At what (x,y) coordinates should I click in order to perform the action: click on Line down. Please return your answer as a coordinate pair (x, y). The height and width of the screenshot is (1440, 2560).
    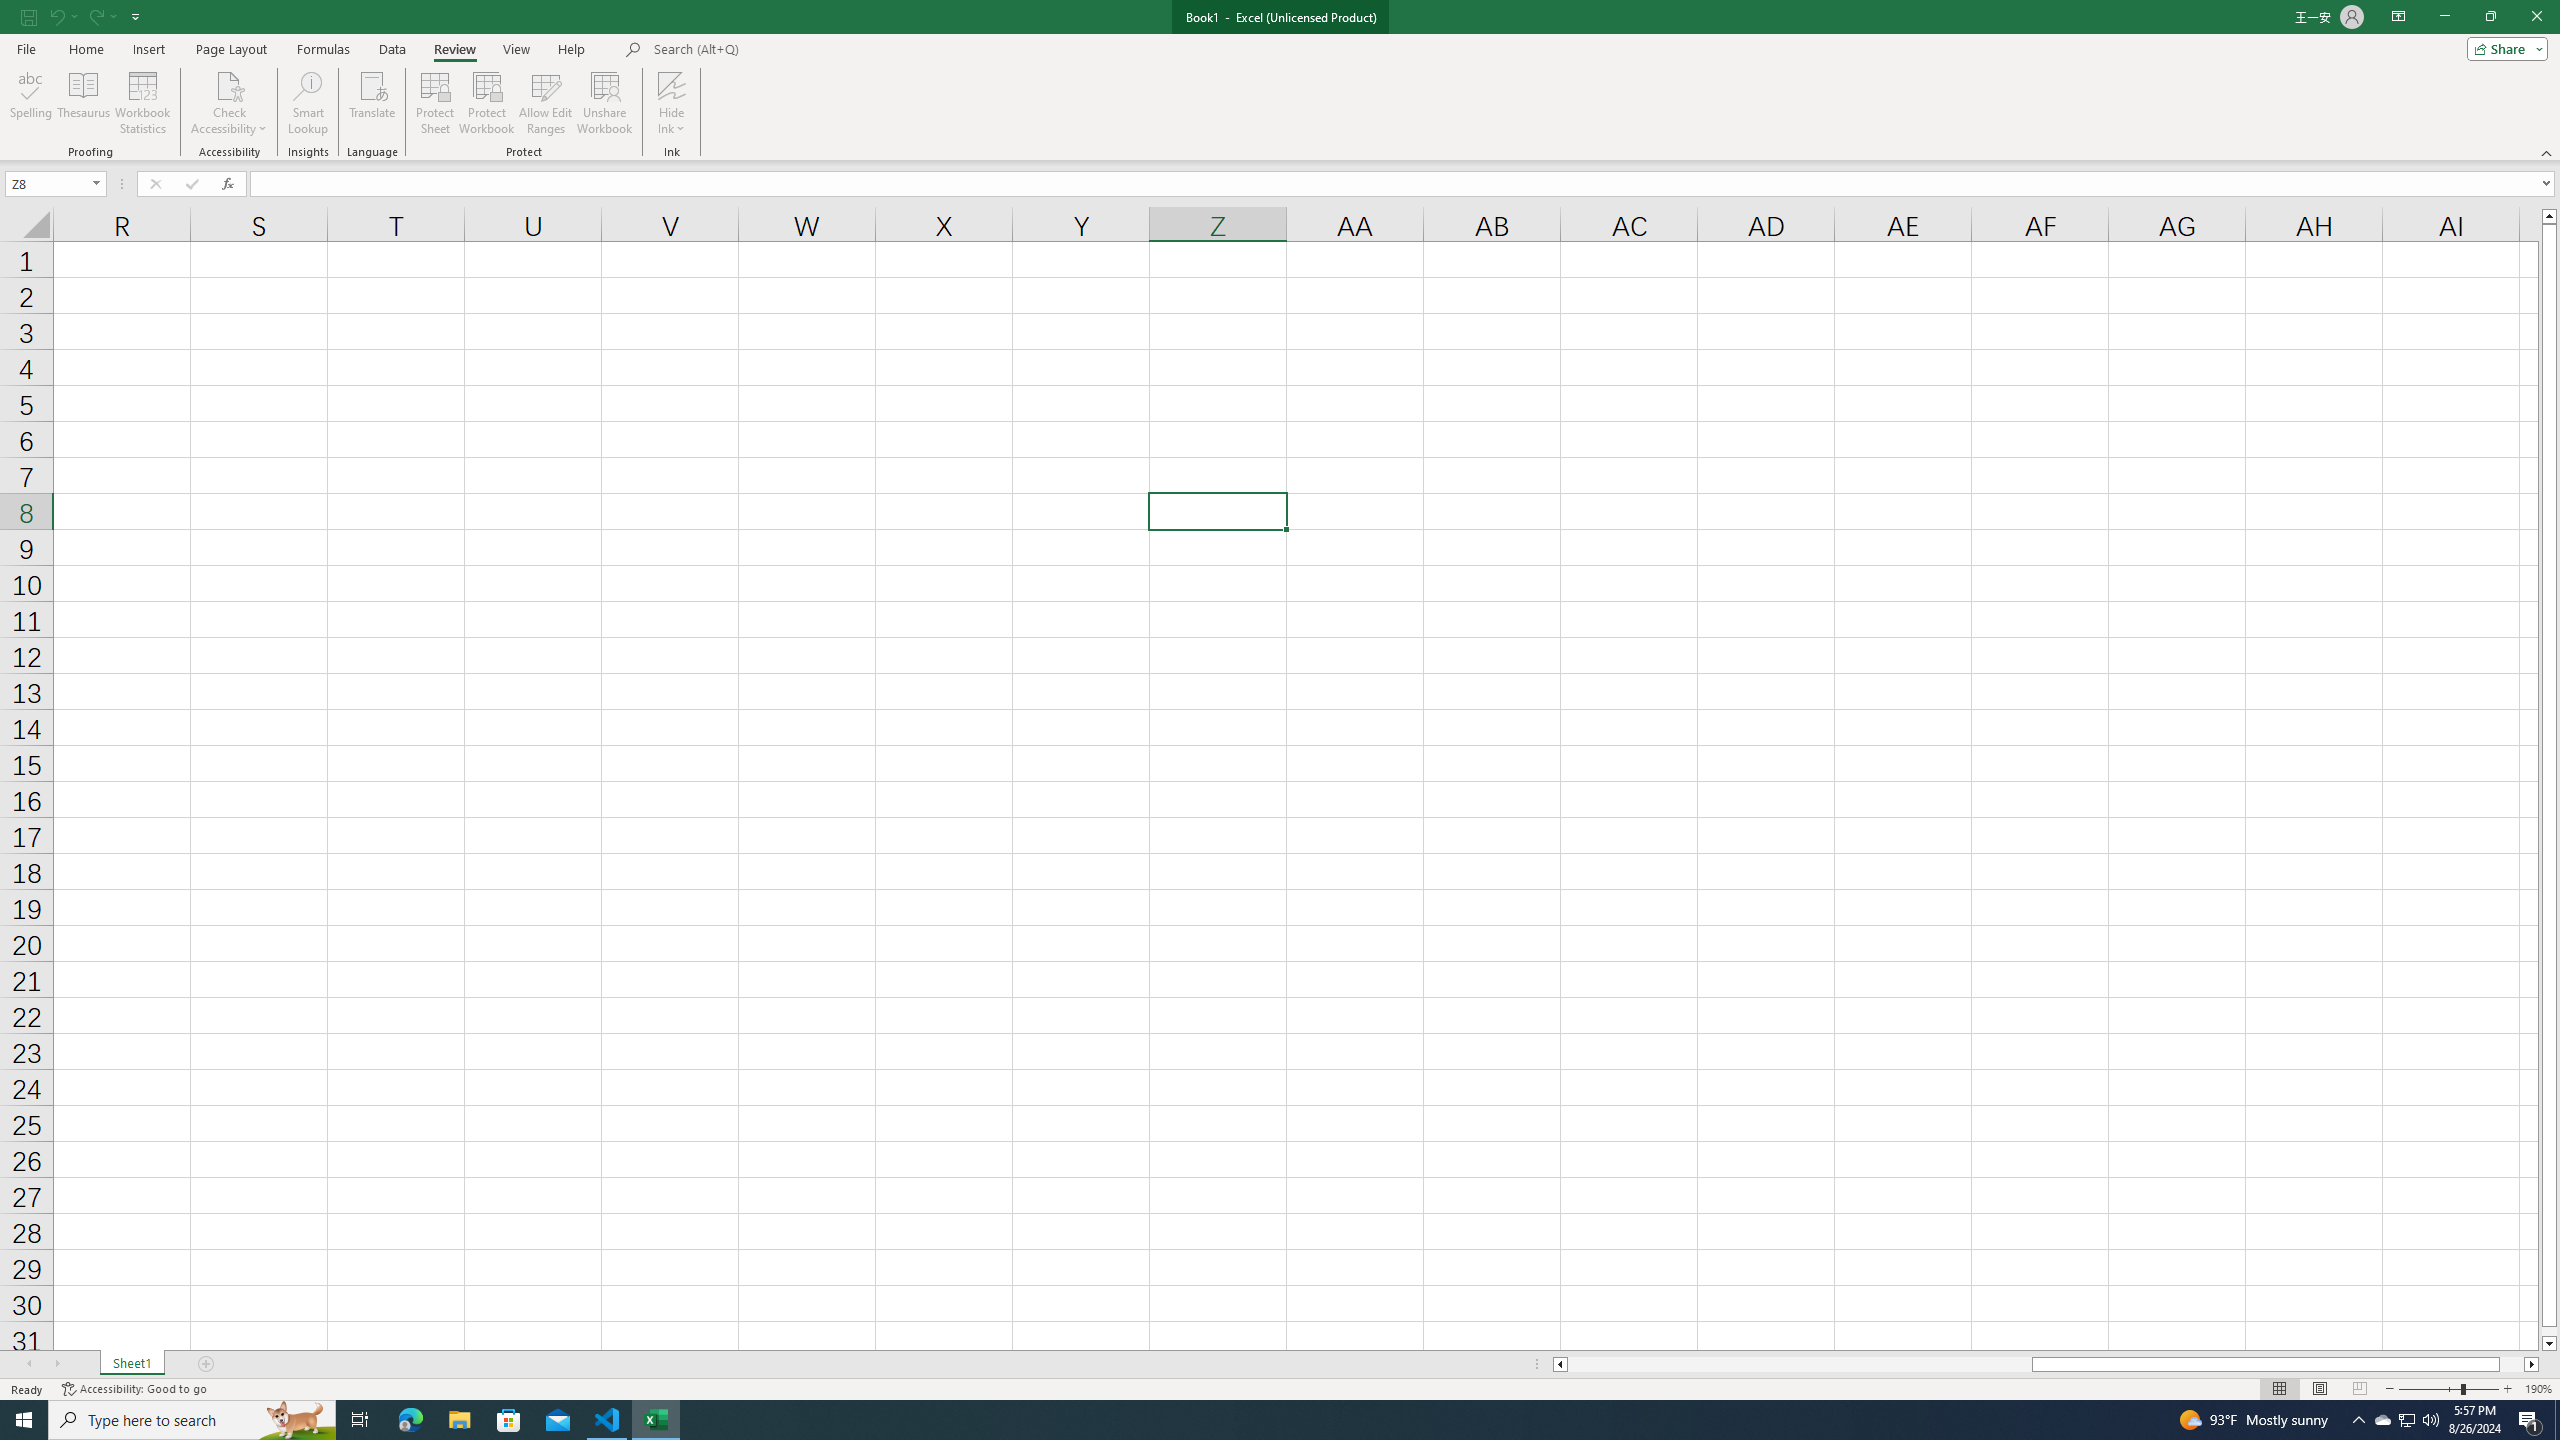
    Looking at the image, I should click on (2550, 1344).